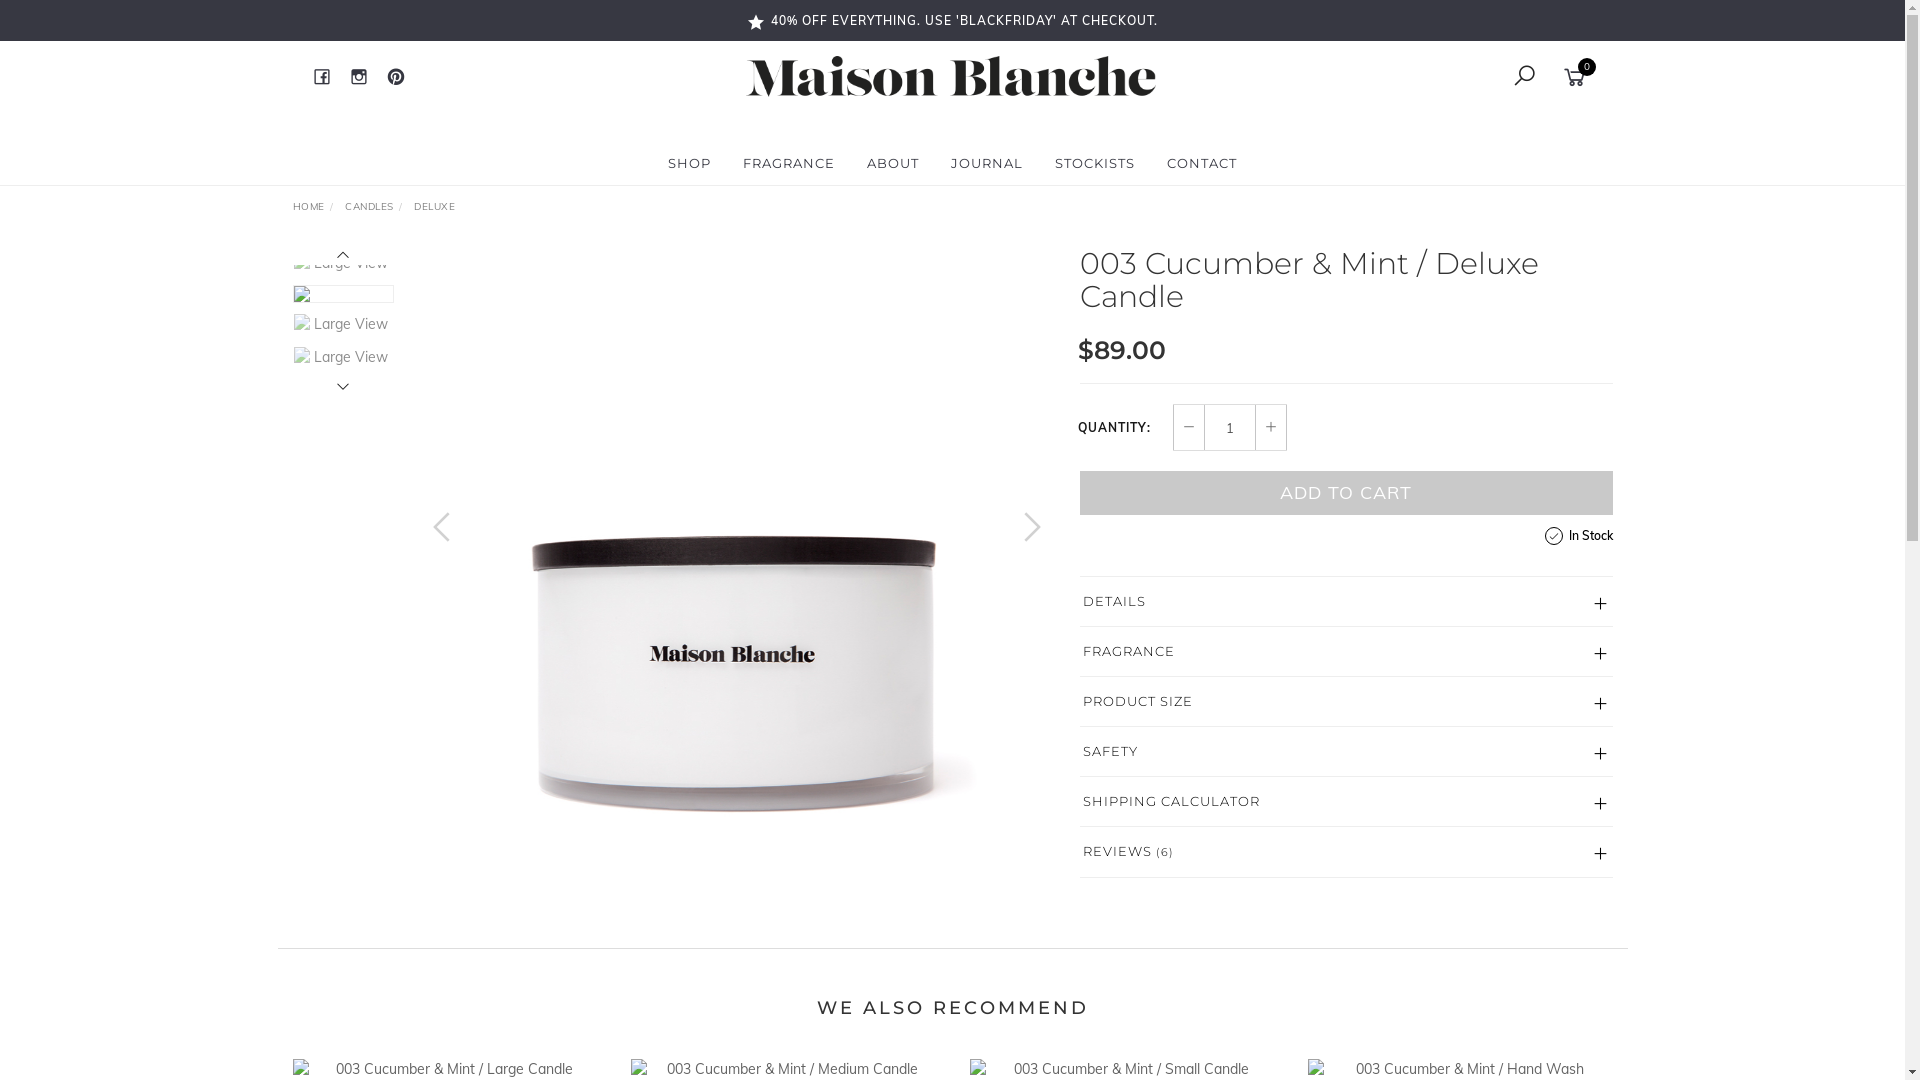 The width and height of the screenshot is (1920, 1080). Describe the element at coordinates (1346, 493) in the screenshot. I see `ADD TO CART` at that location.